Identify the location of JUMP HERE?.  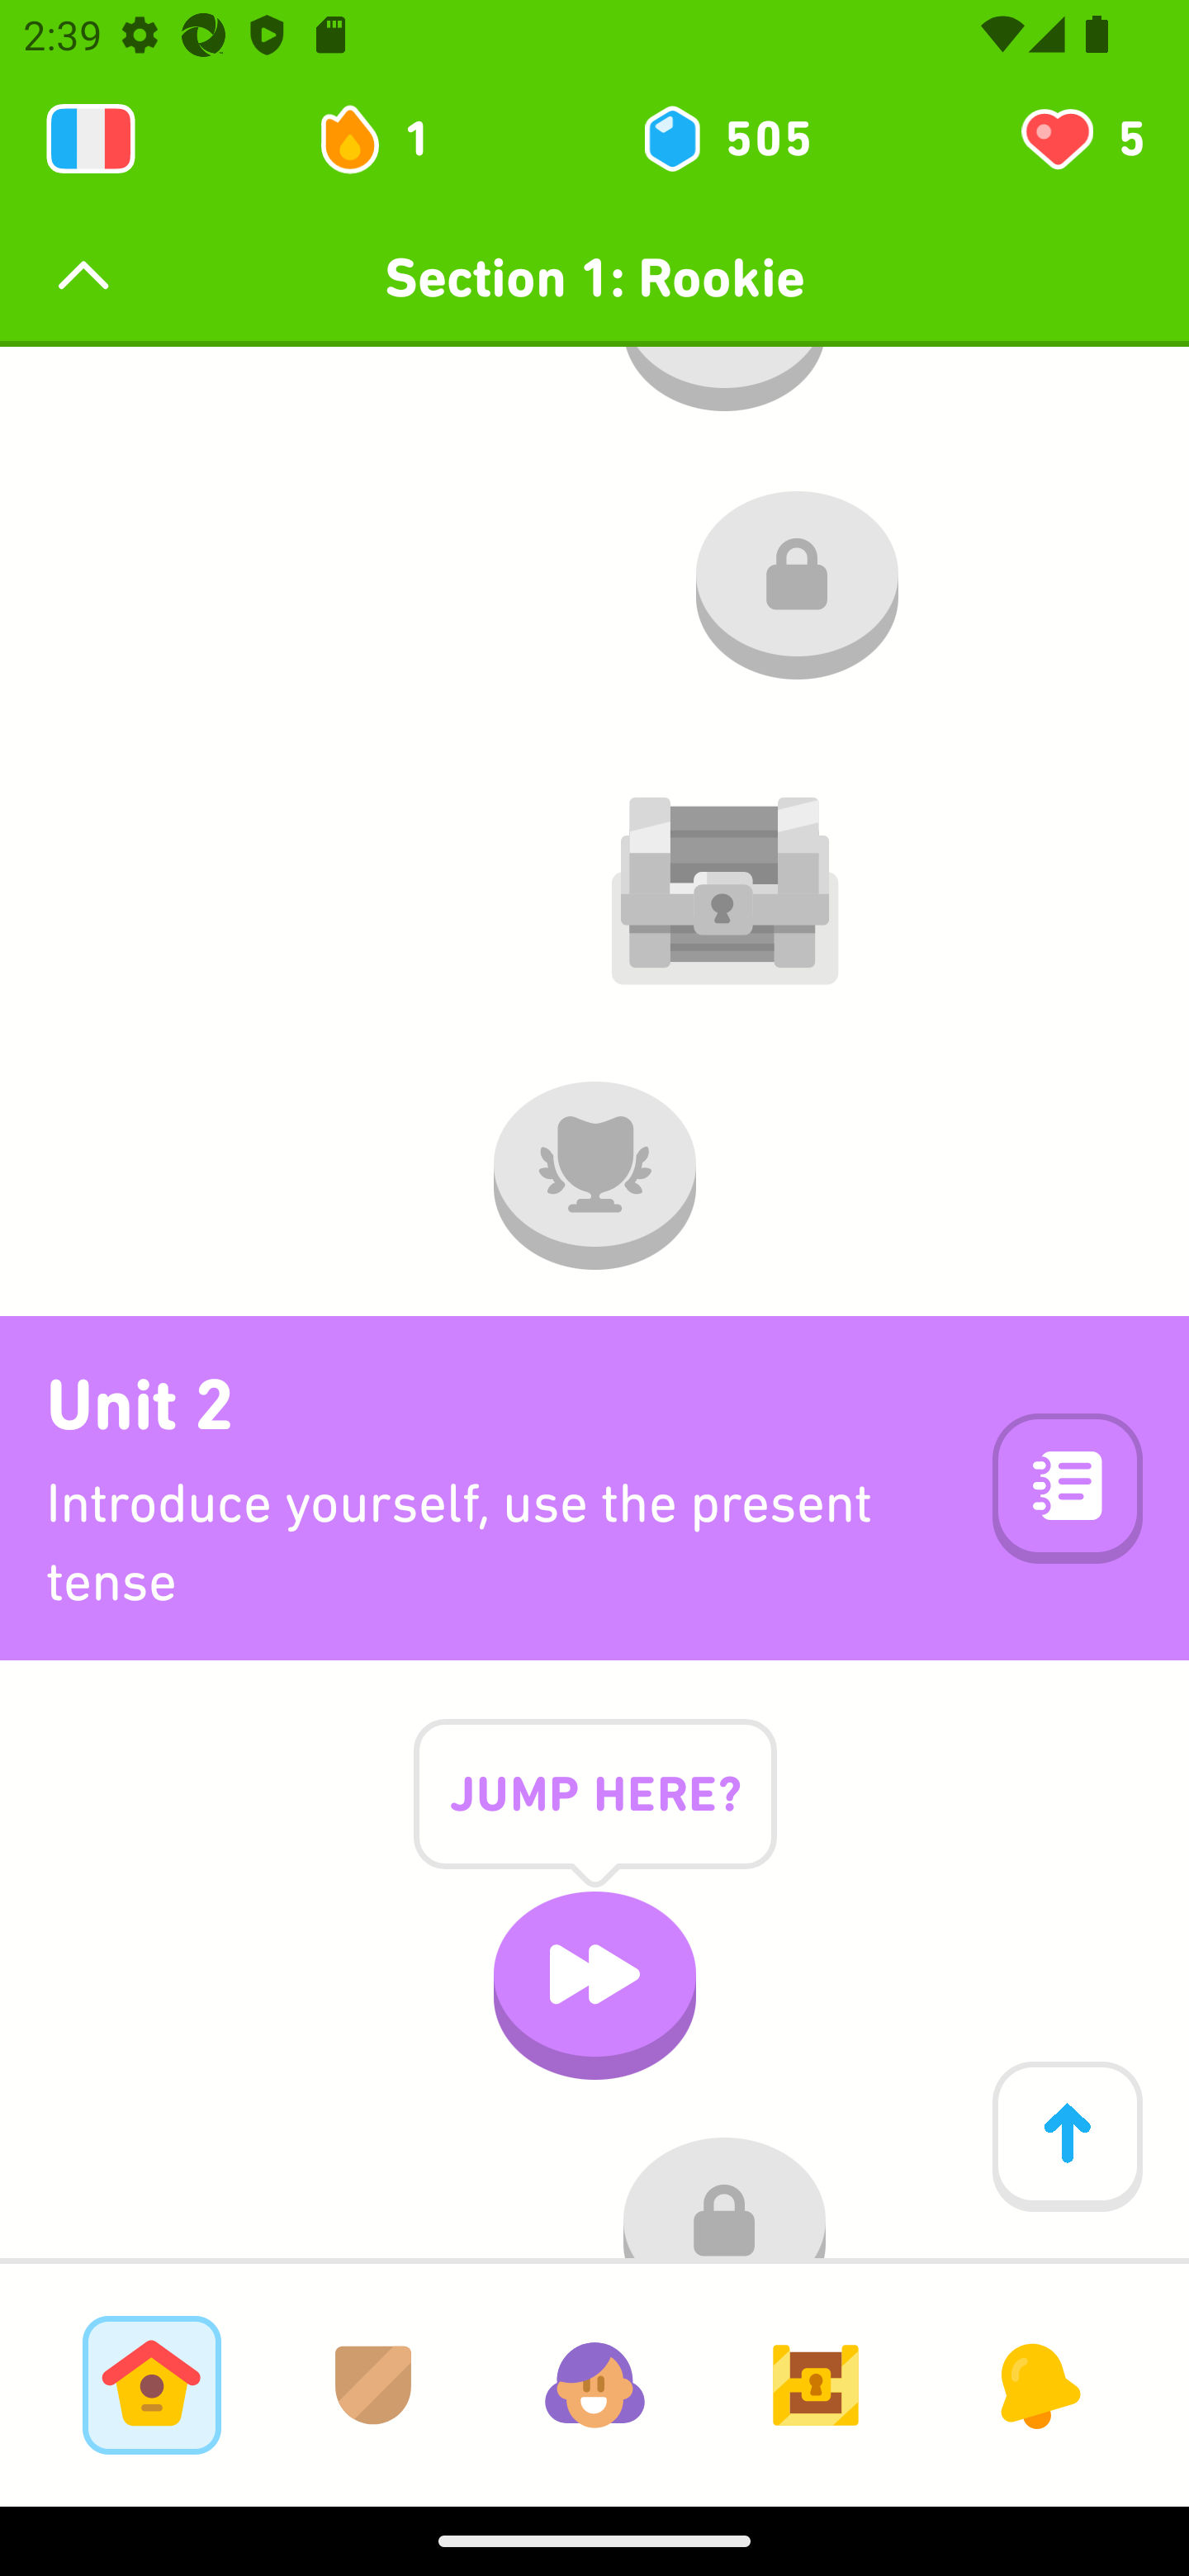
(594, 1818).